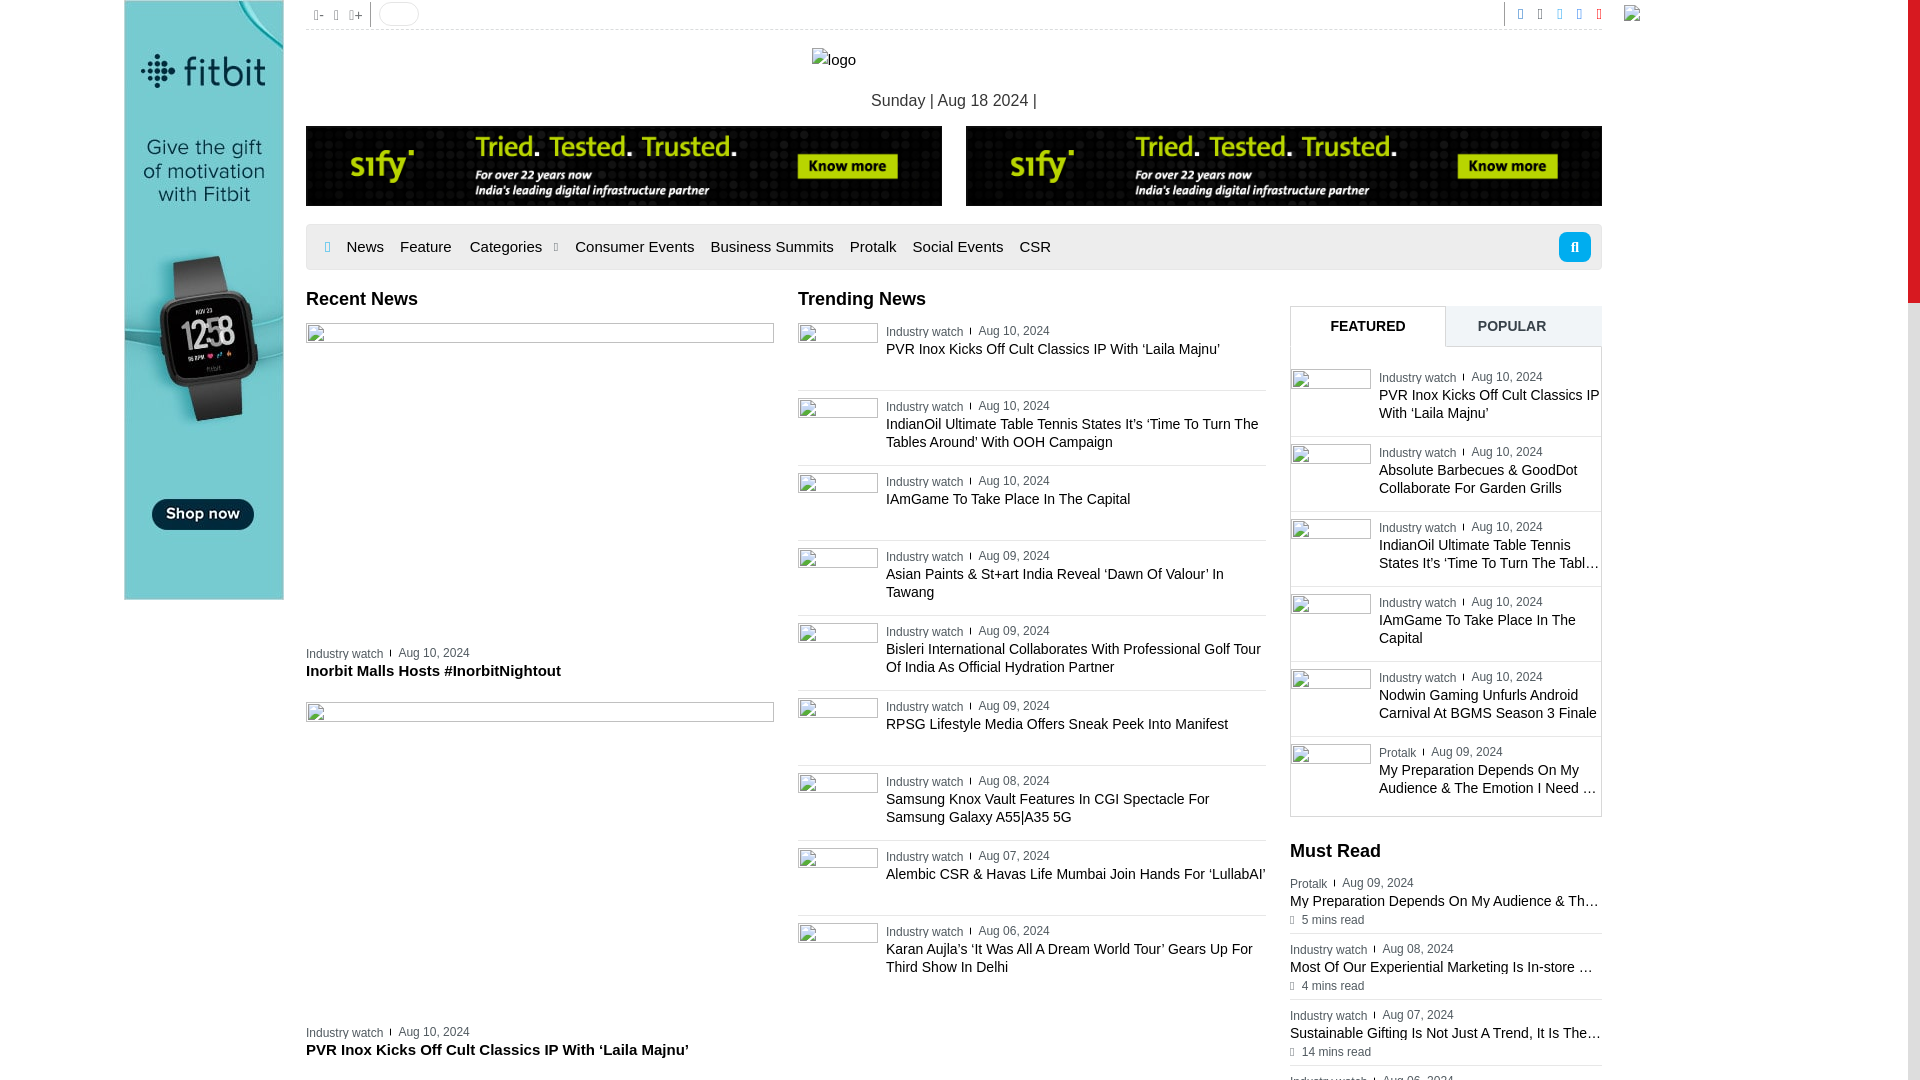  What do you see at coordinates (398, 14) in the screenshot?
I see `on` at bounding box center [398, 14].